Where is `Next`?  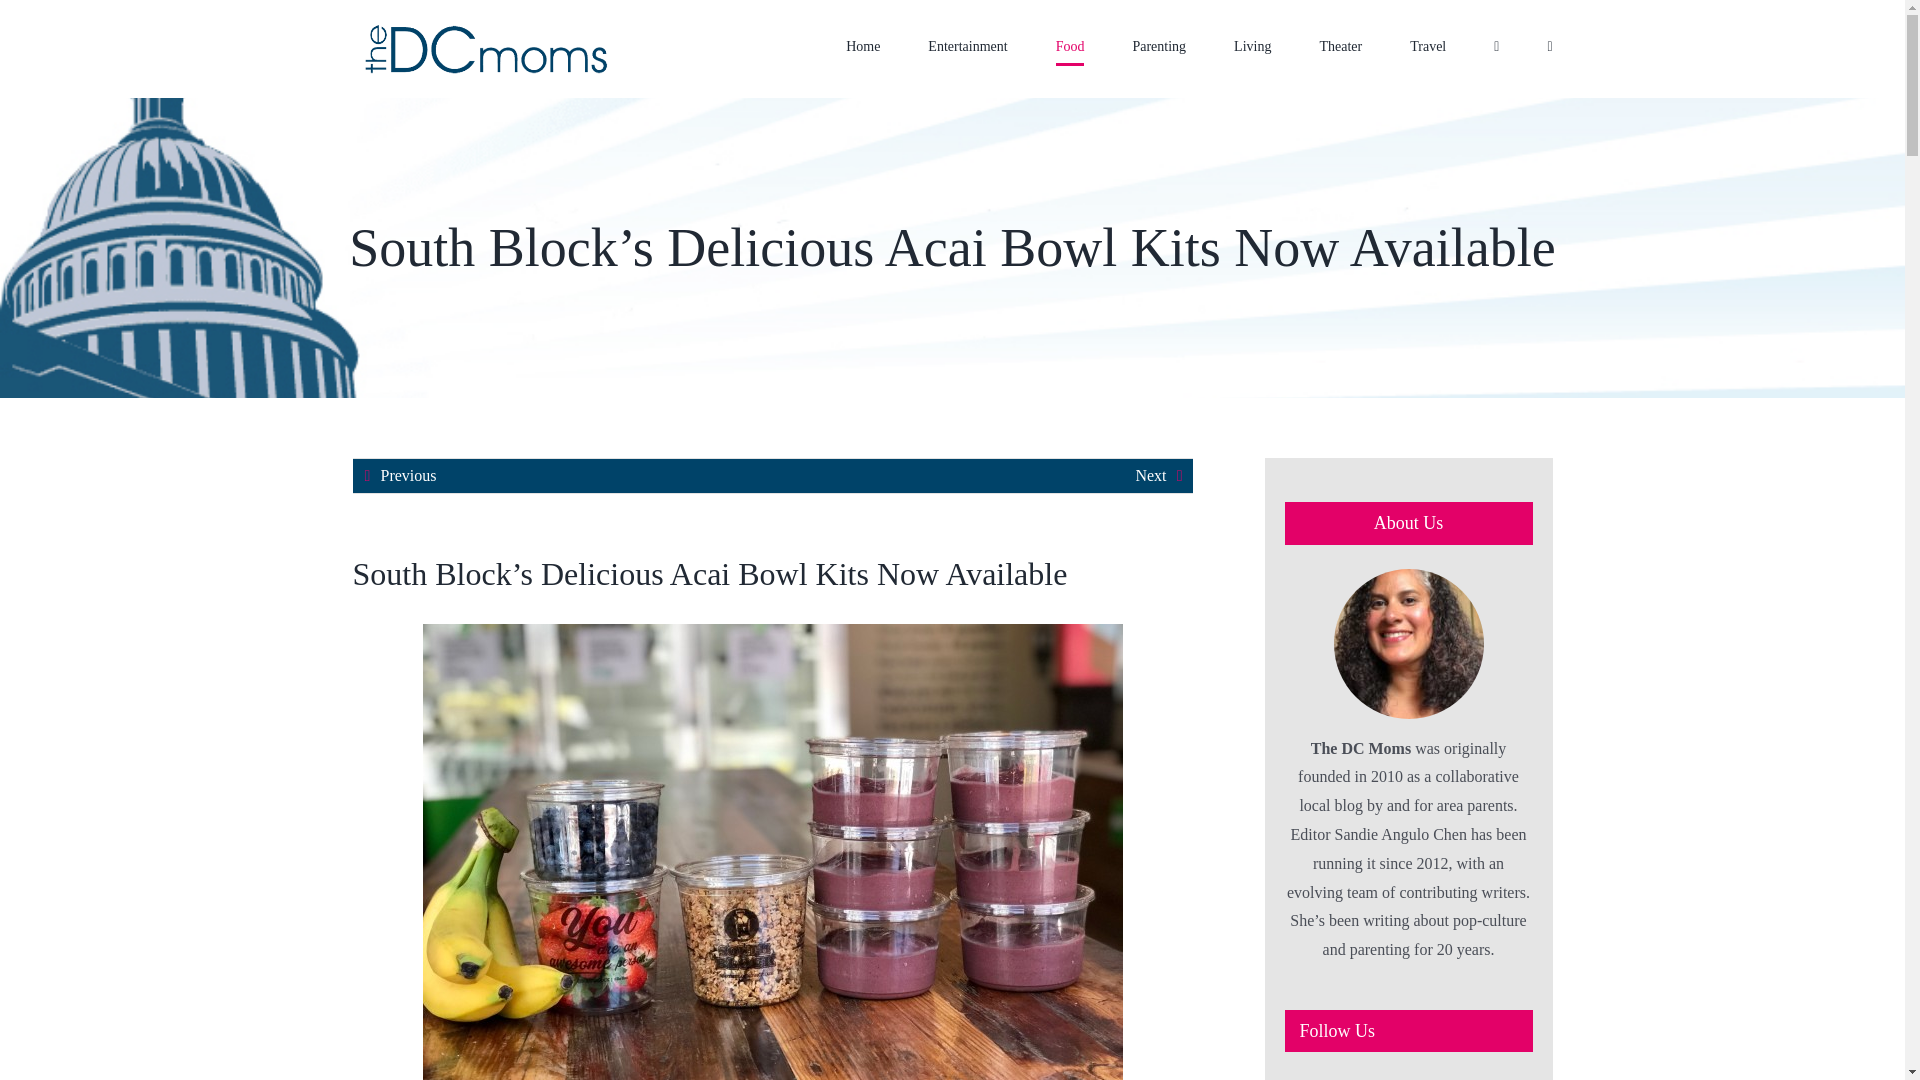 Next is located at coordinates (1150, 476).